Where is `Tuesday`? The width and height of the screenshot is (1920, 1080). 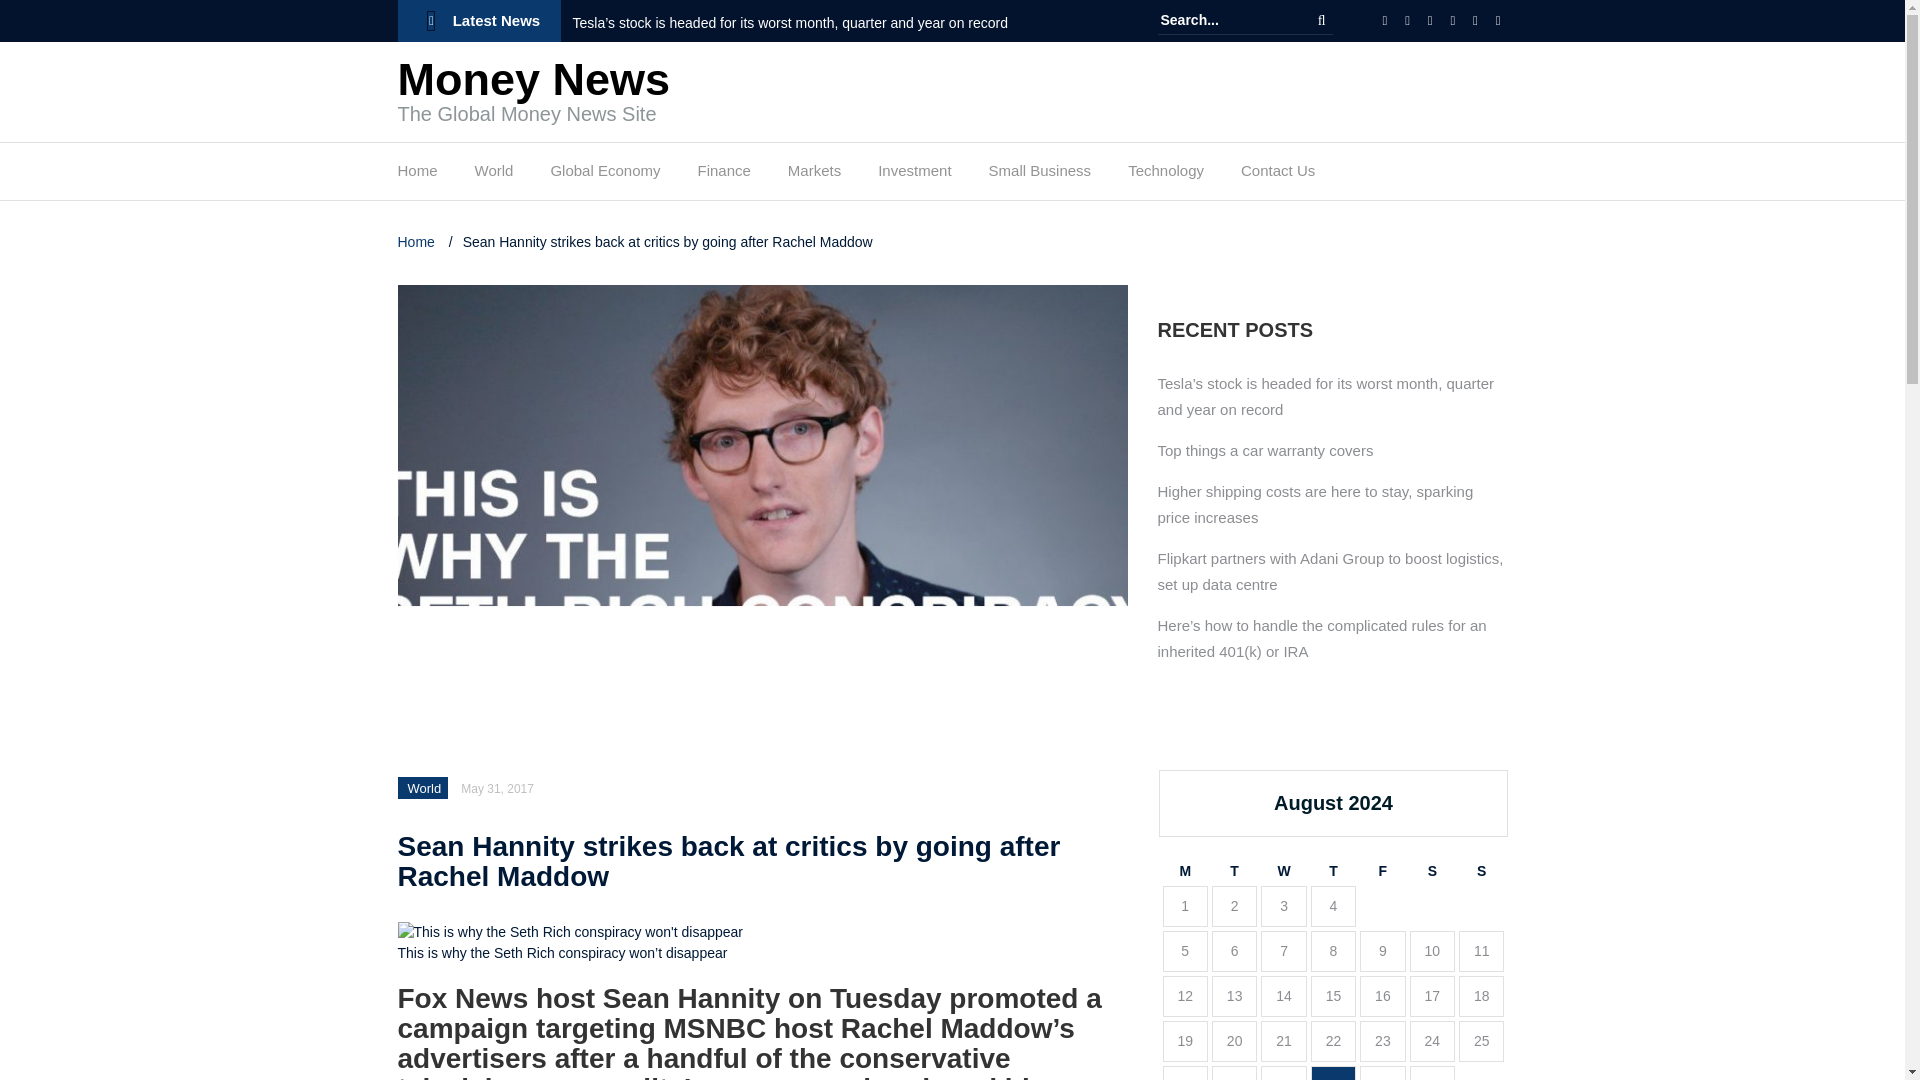
Tuesday is located at coordinates (1234, 871).